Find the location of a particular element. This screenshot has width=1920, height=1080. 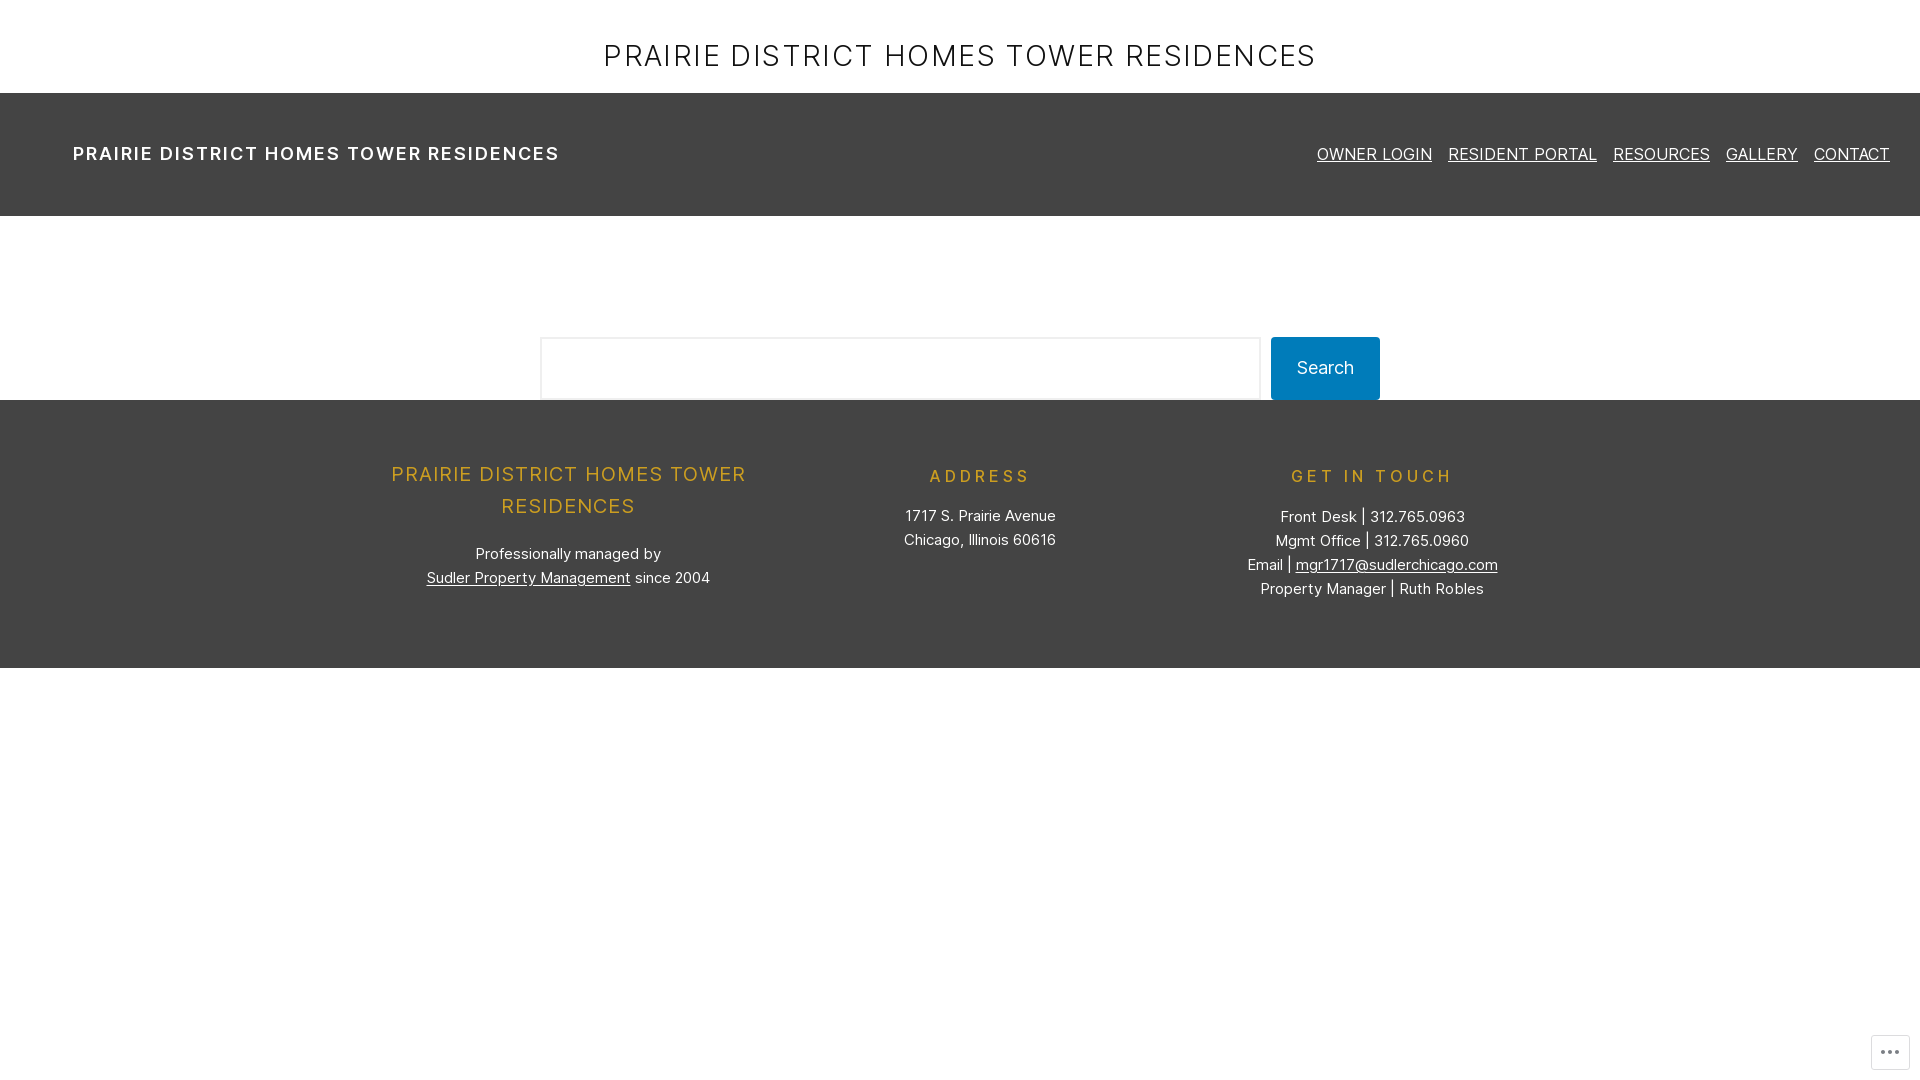

PRAIRIE DISTRICT HOMES TOWER RESIDENCES is located at coordinates (960, 56).